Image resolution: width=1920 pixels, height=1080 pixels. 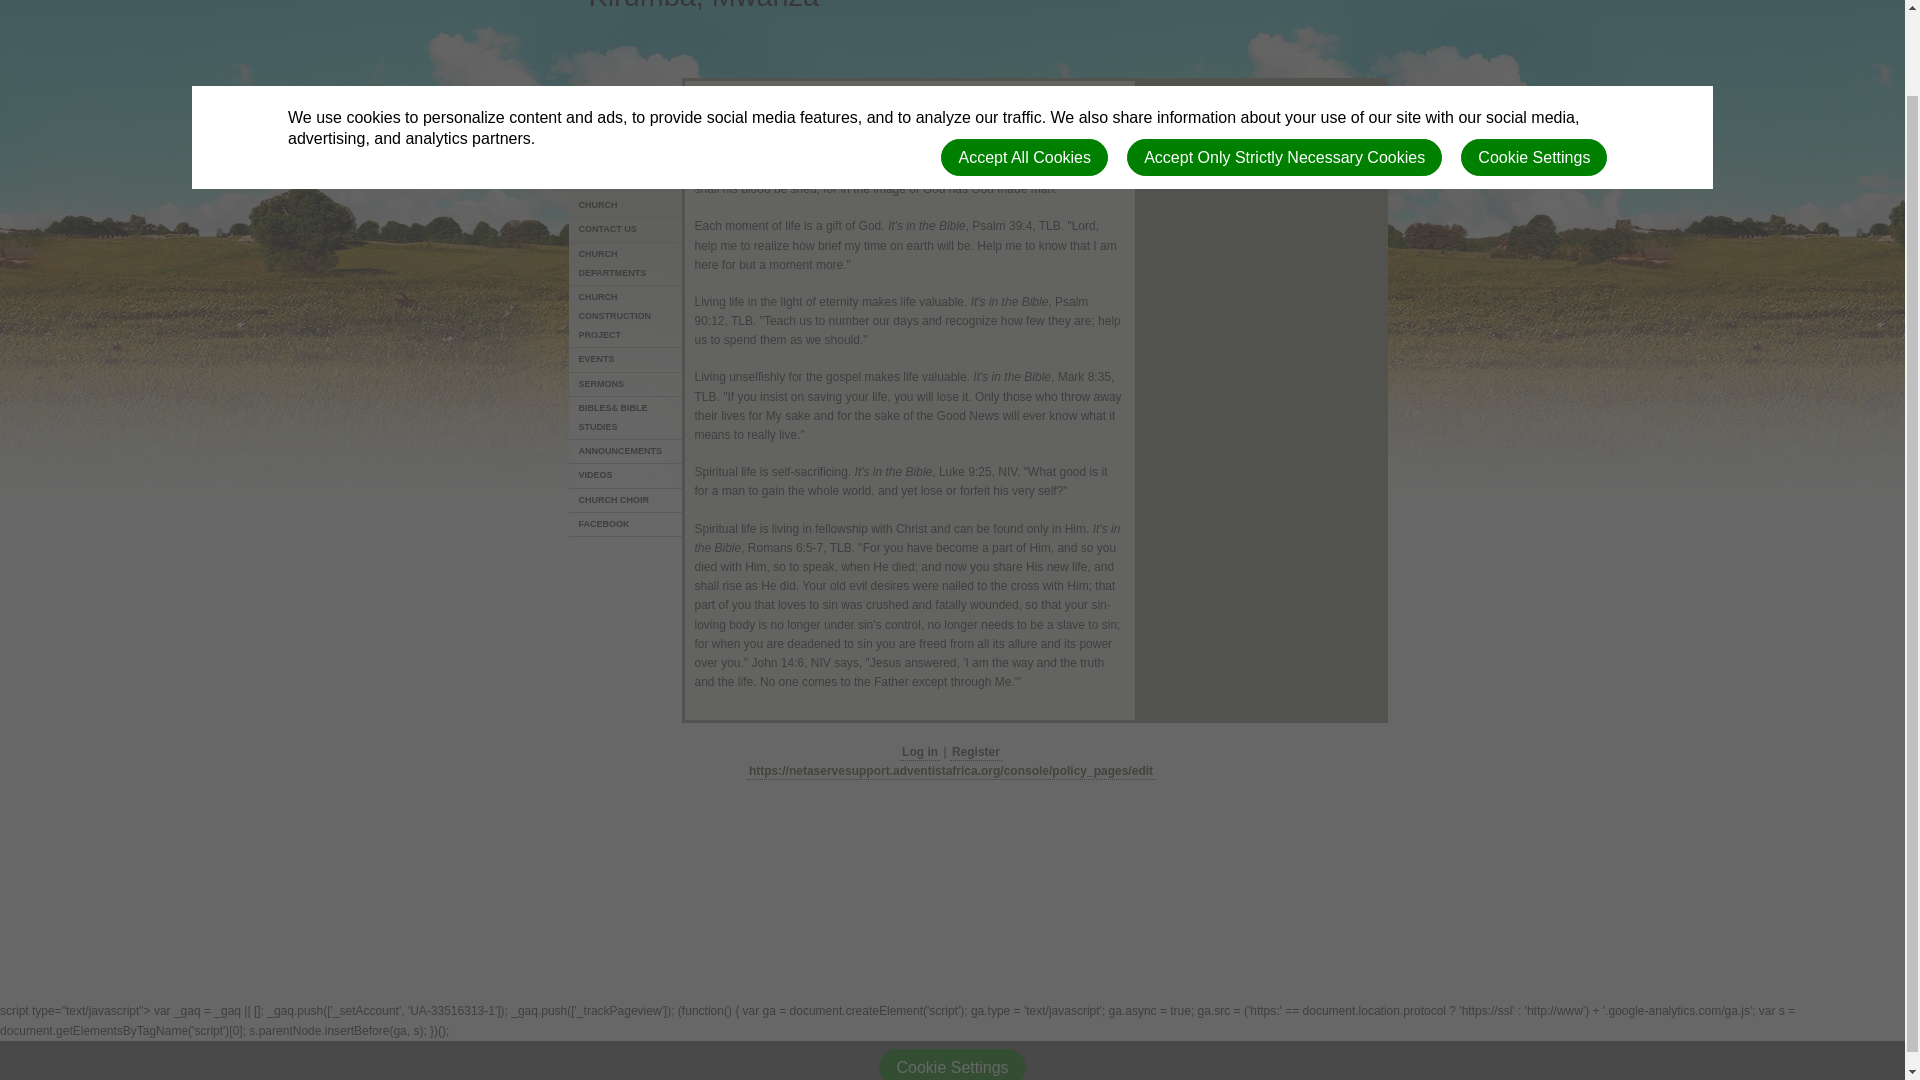 What do you see at coordinates (1534, 66) in the screenshot?
I see `Cookie Settings` at bounding box center [1534, 66].